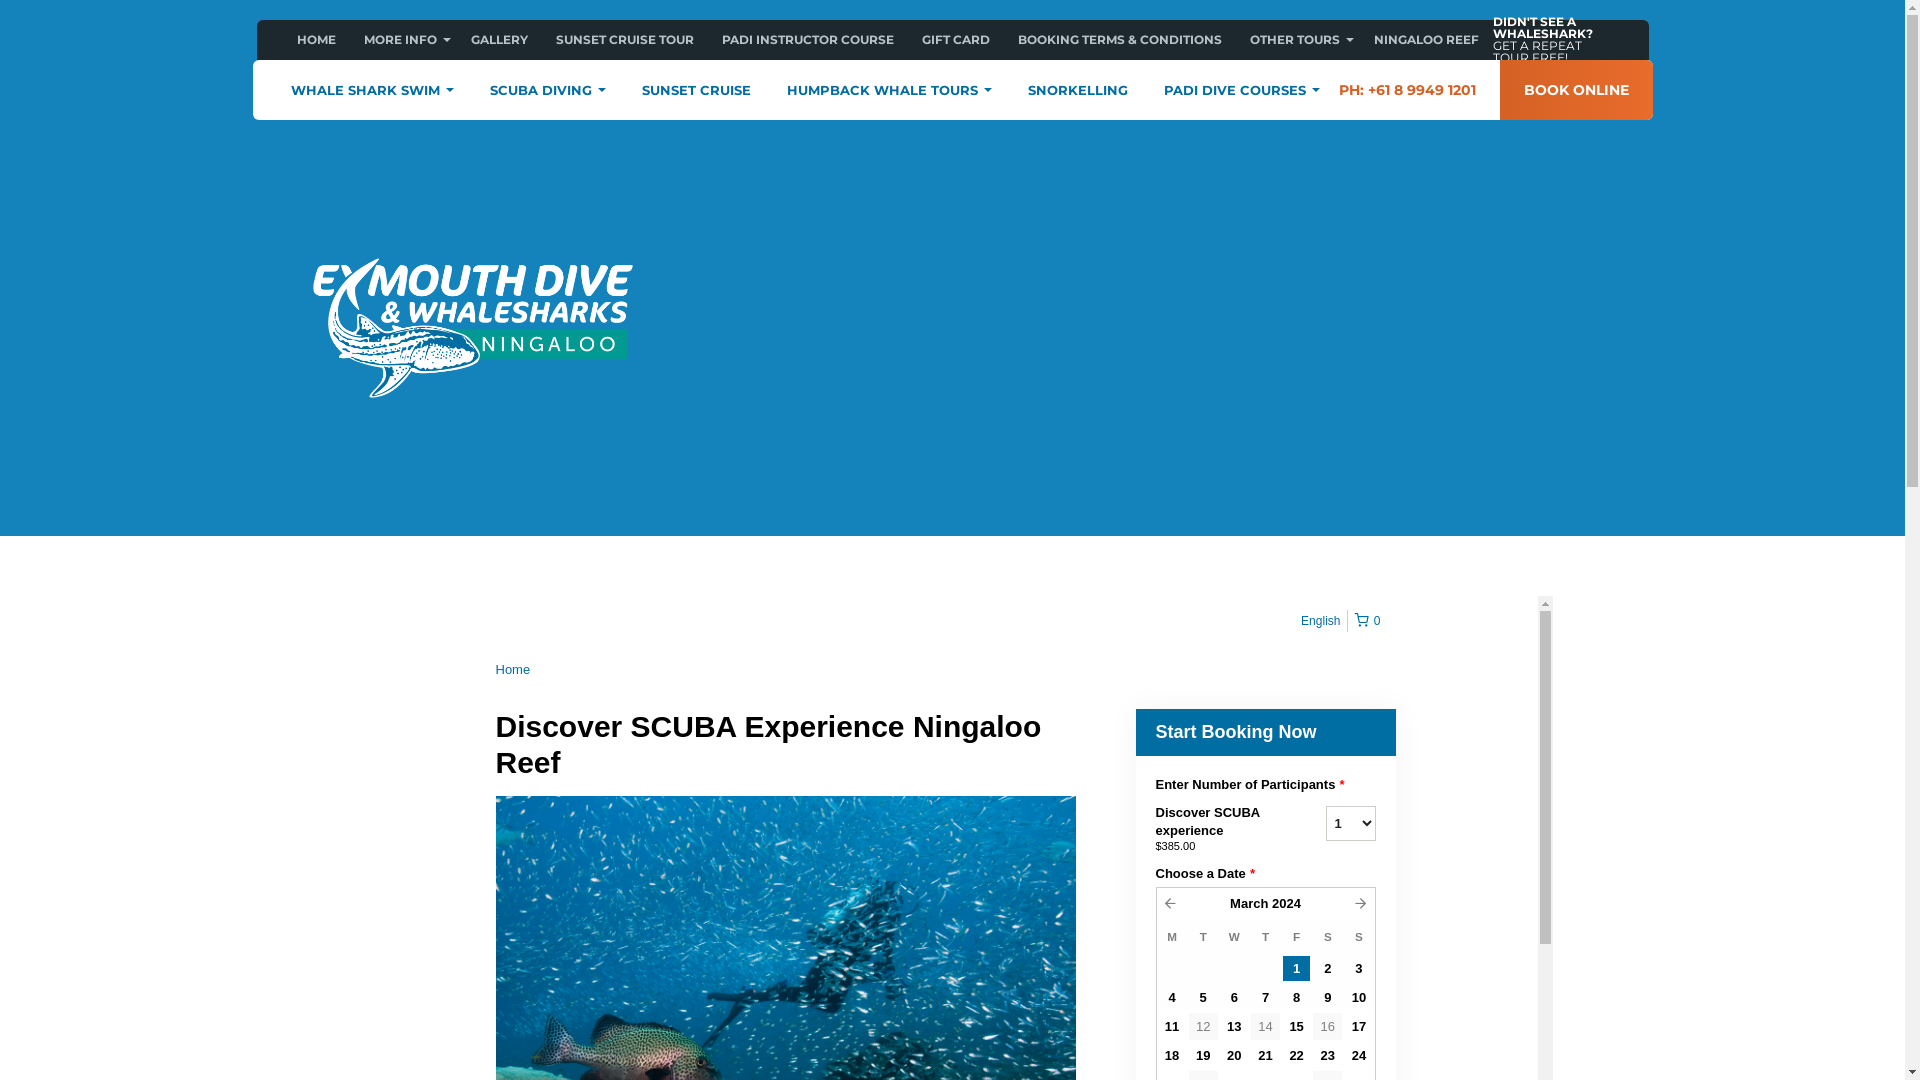 The height and width of the screenshot is (1080, 1920). What do you see at coordinates (808, 40) in the screenshot?
I see `PADI INSTRUCTOR COURSE` at bounding box center [808, 40].